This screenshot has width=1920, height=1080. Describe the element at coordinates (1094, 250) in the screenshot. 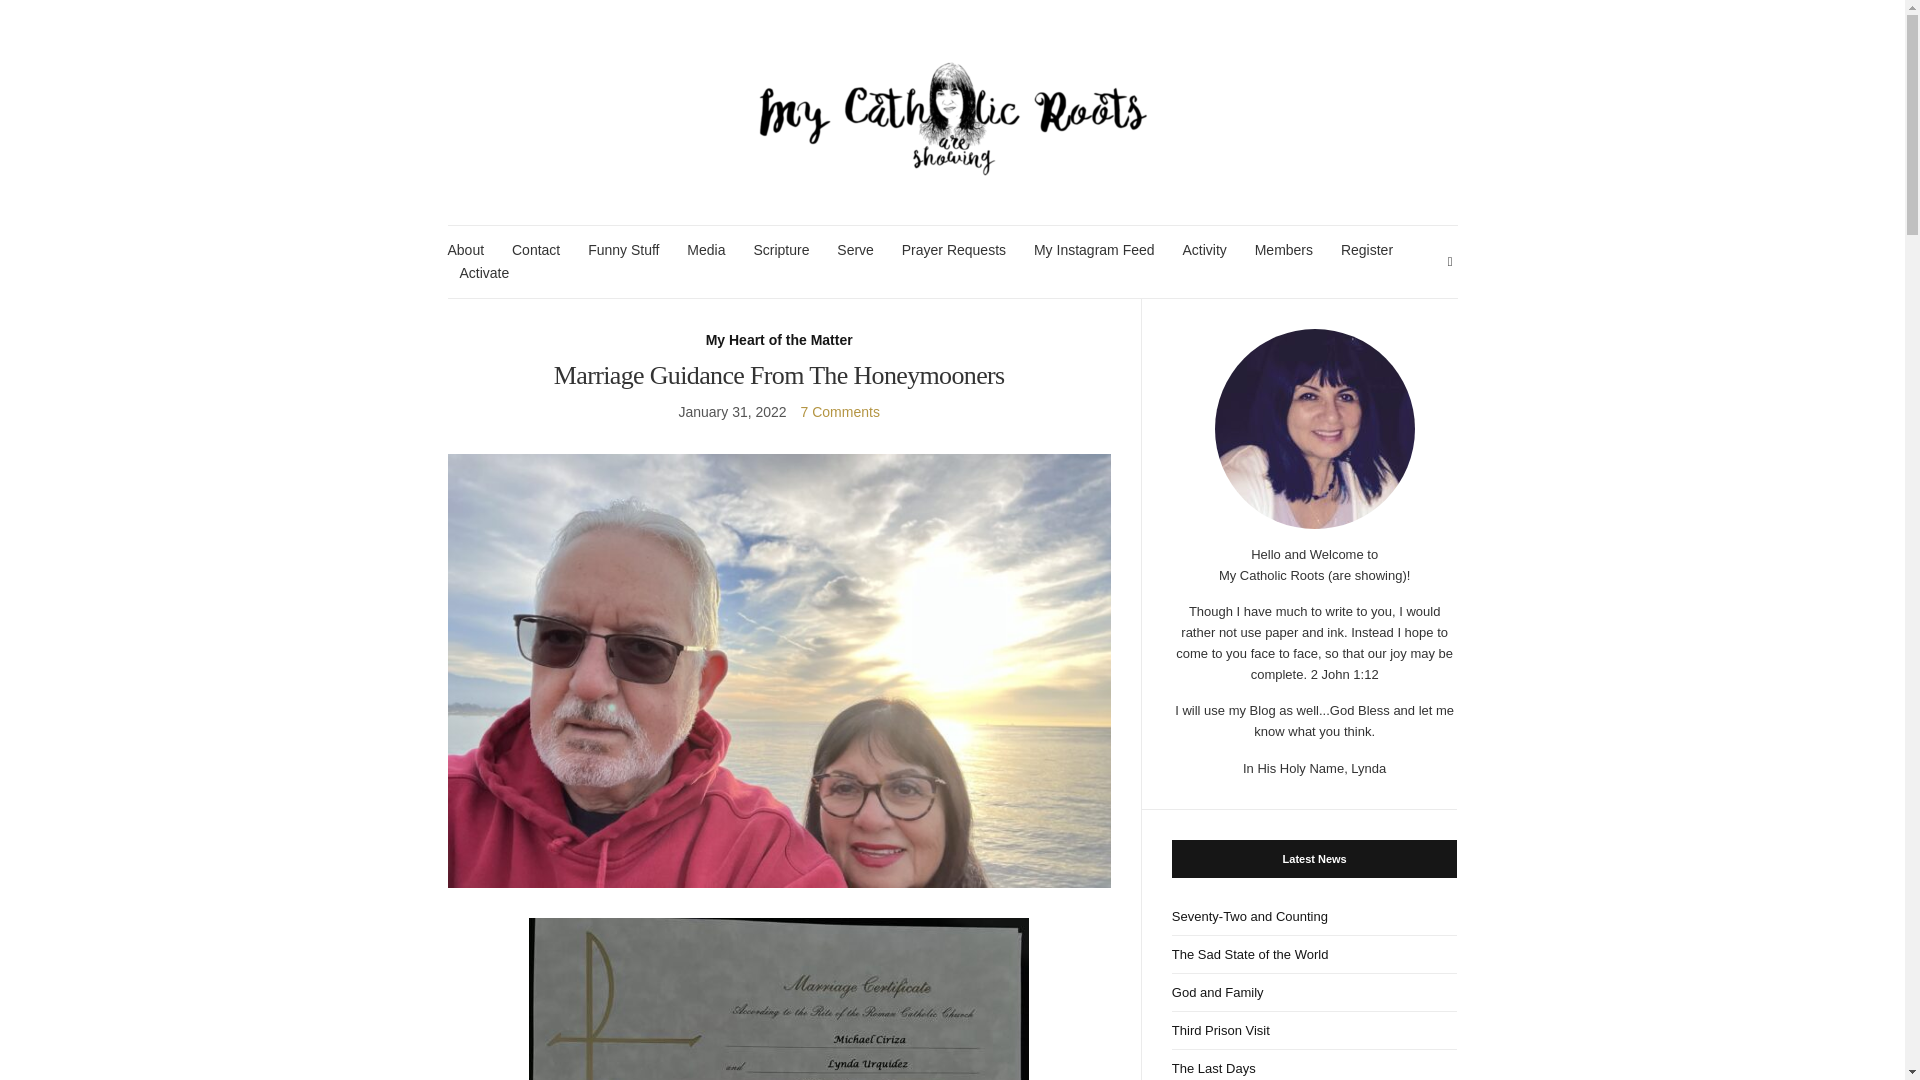

I see `My Instagram Feed` at that location.